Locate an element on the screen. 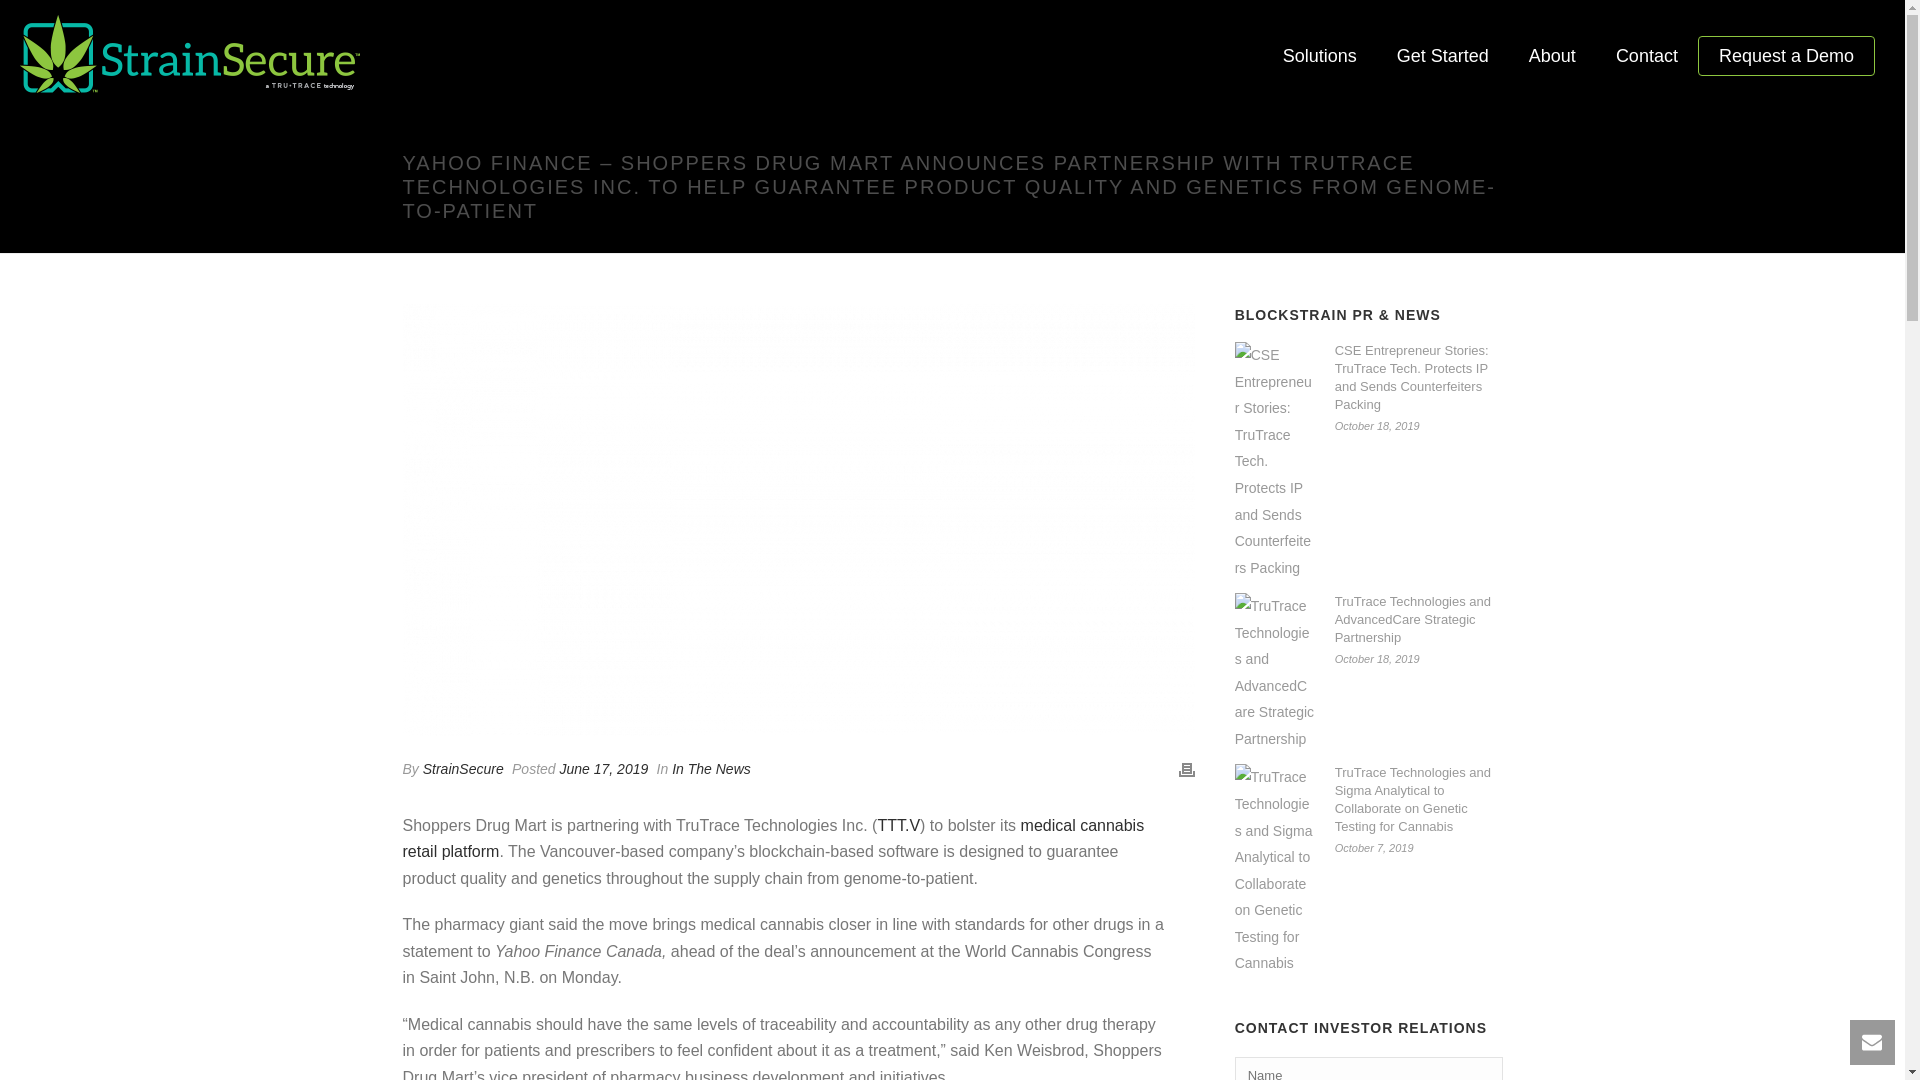  Solutions is located at coordinates (1320, 56).